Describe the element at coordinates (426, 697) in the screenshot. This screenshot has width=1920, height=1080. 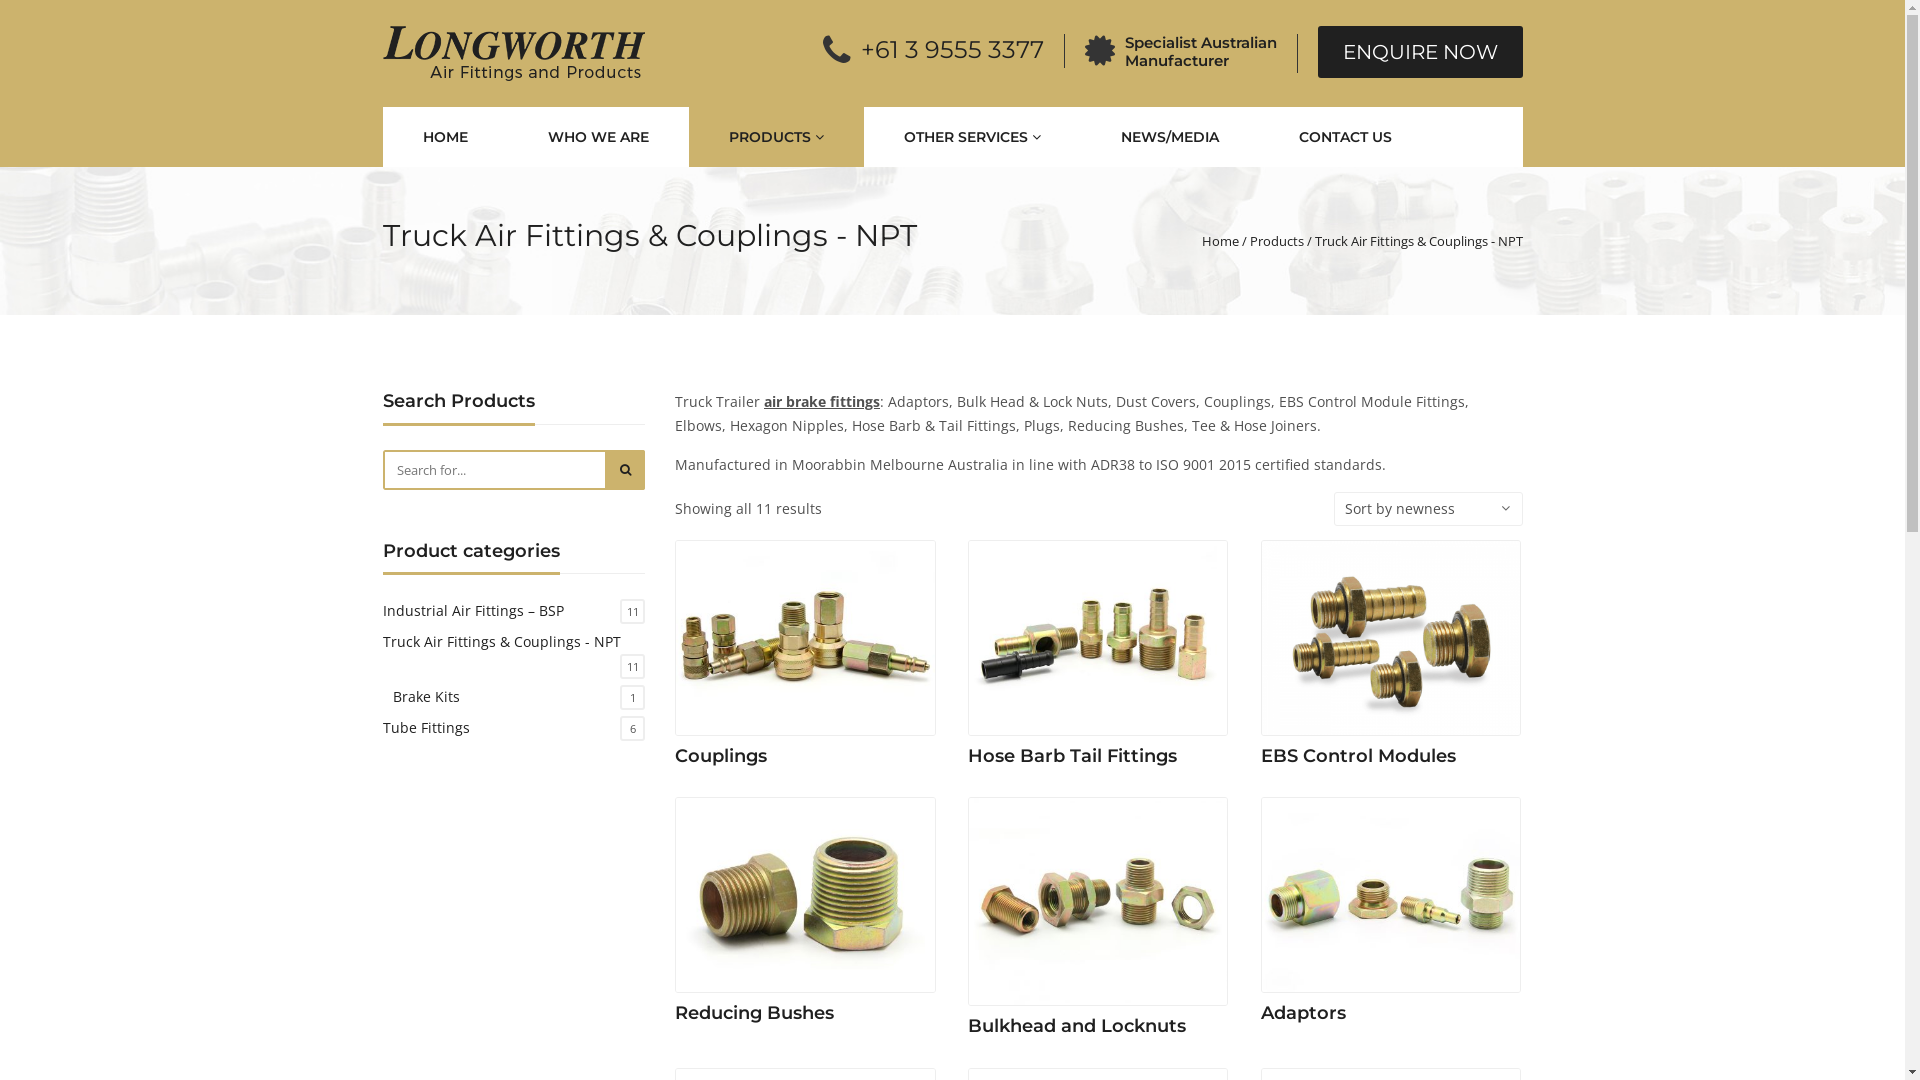
I see `Brake Kits` at that location.